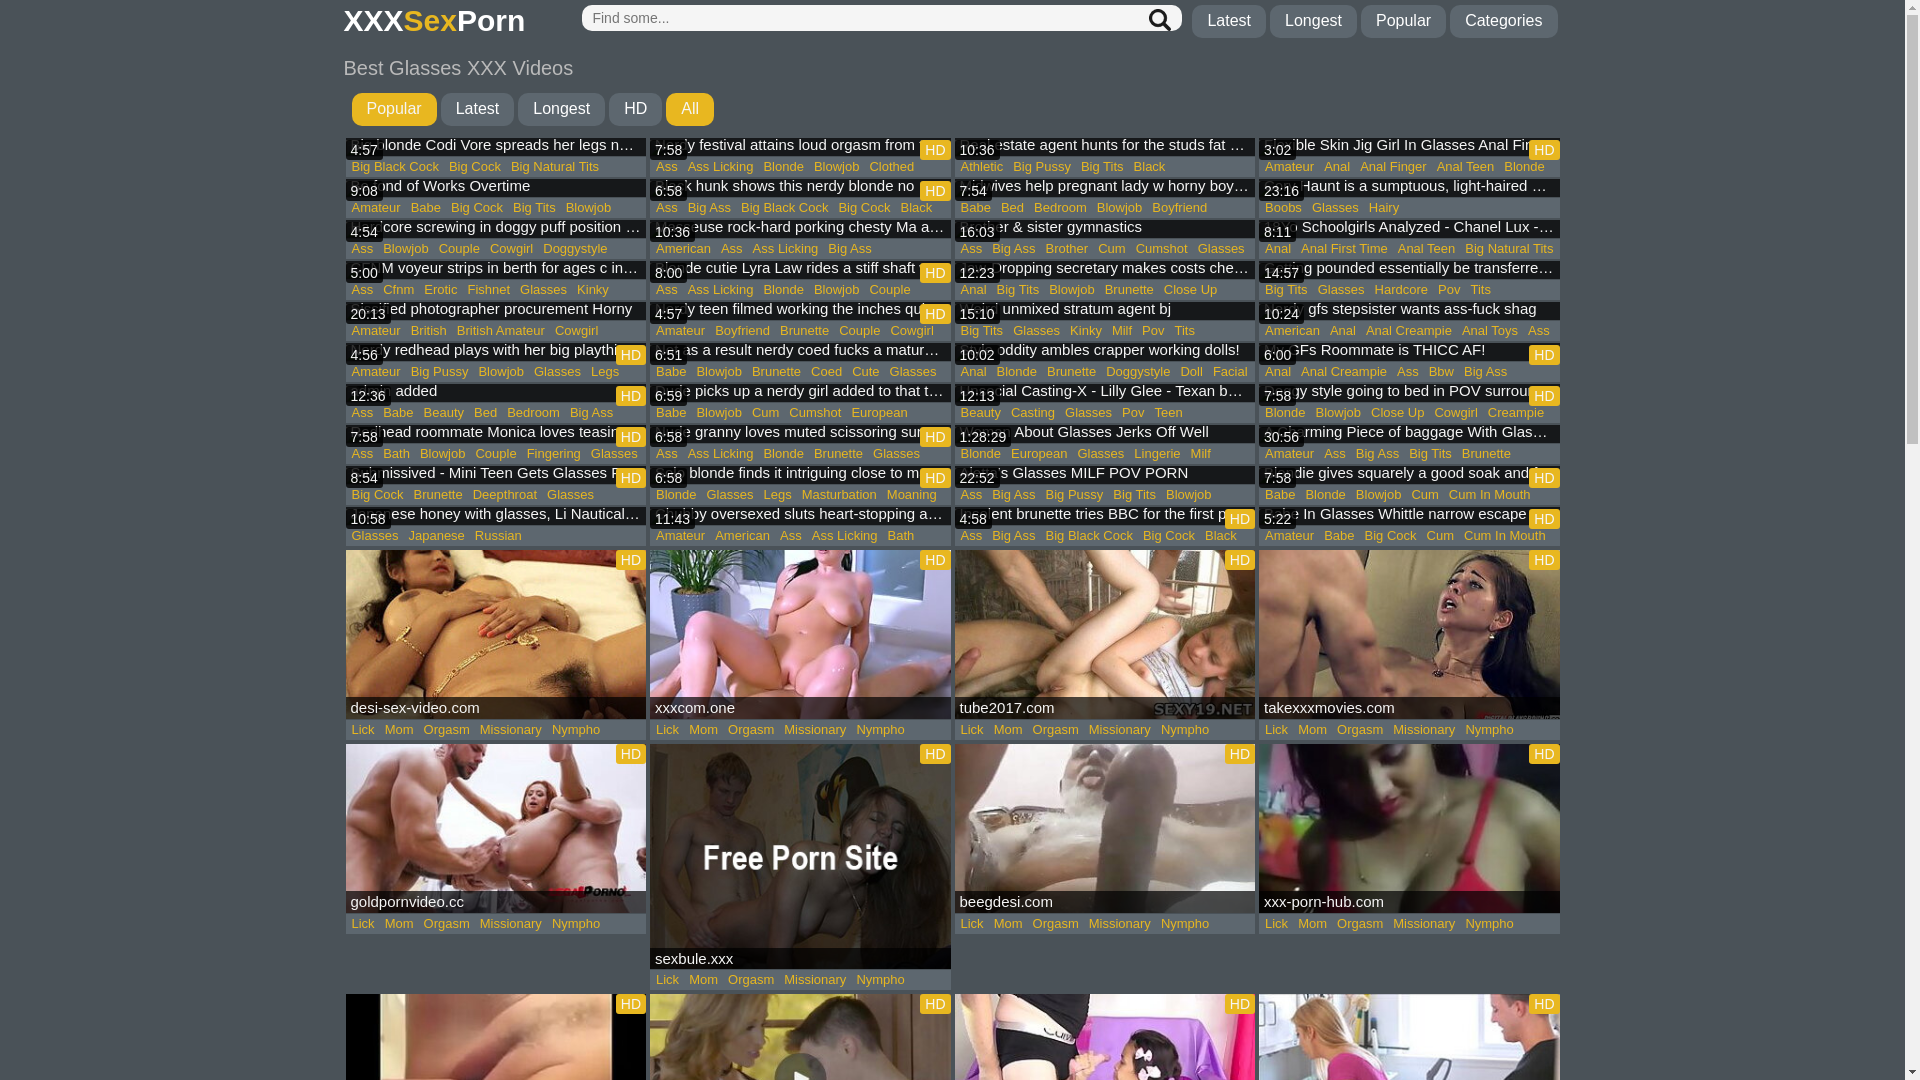  What do you see at coordinates (1338, 413) in the screenshot?
I see `Blowjob` at bounding box center [1338, 413].